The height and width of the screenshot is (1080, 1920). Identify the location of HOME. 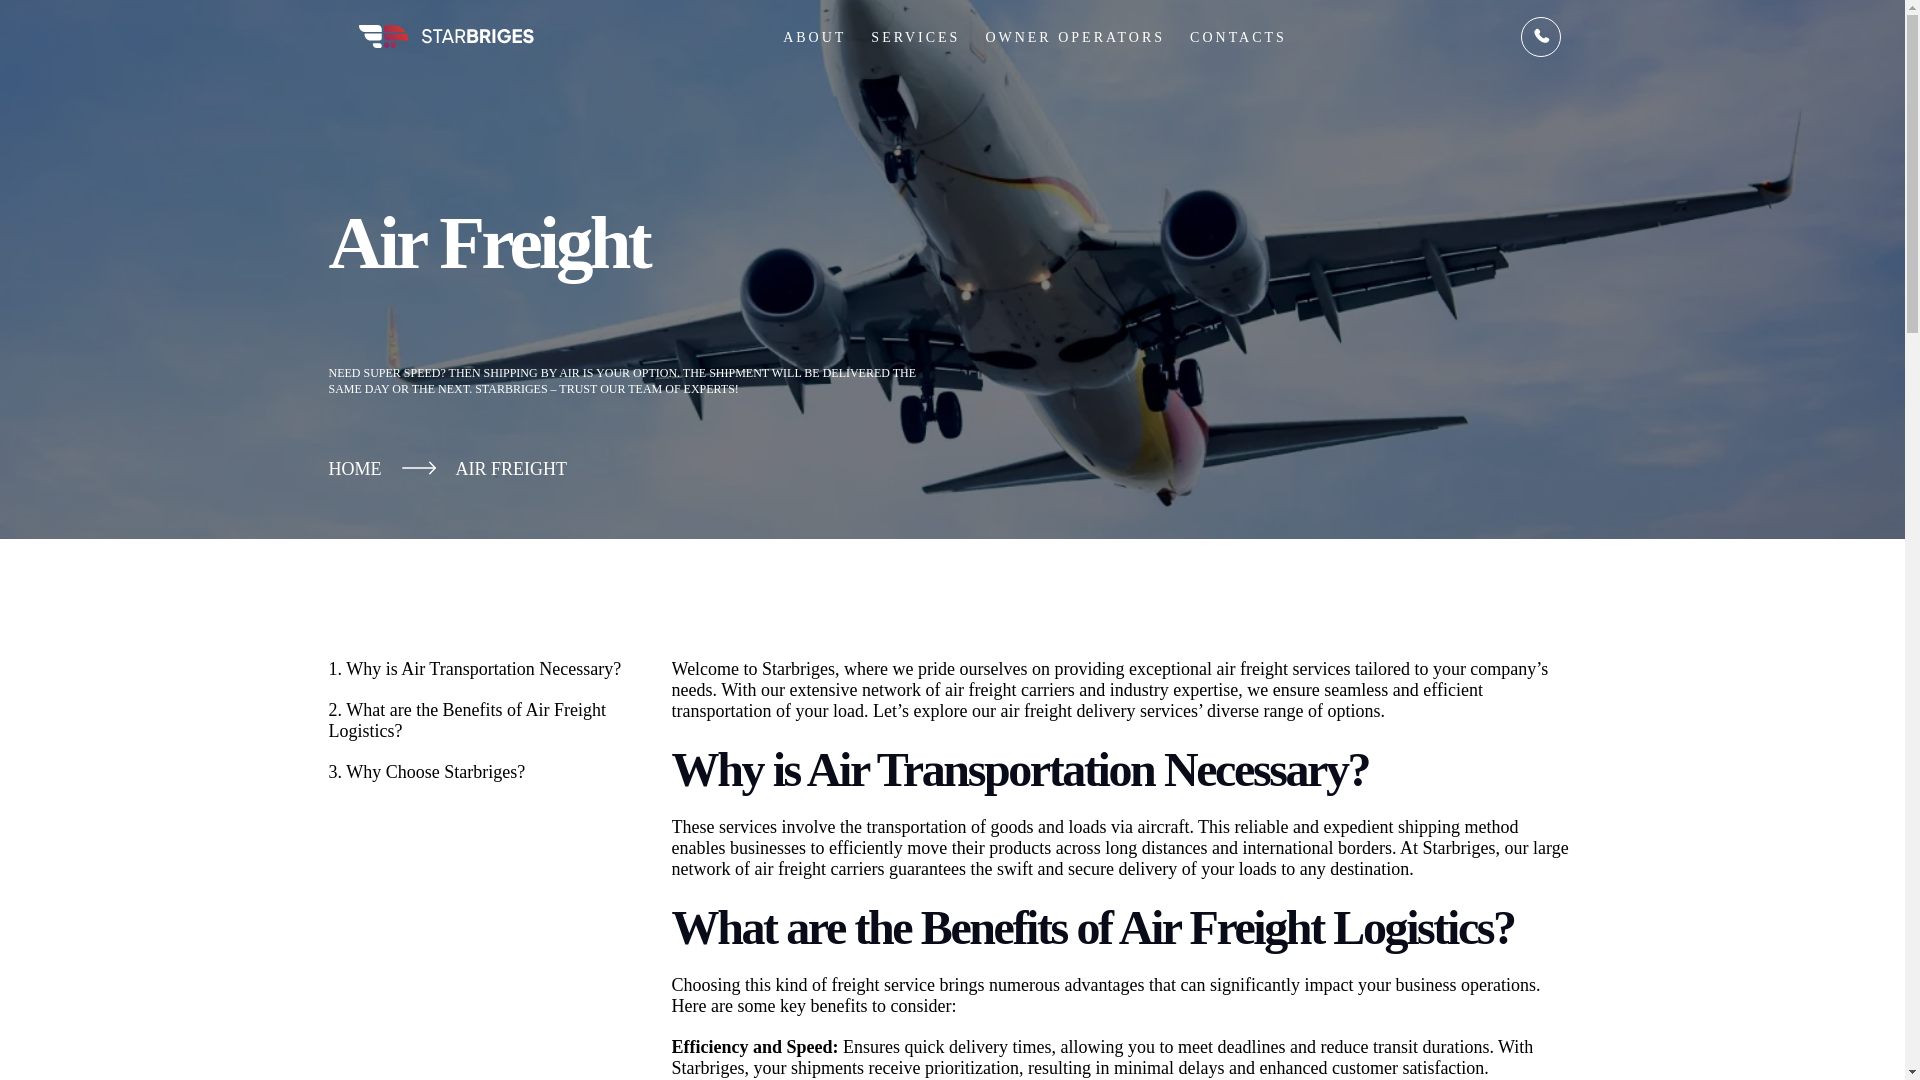
(354, 469).